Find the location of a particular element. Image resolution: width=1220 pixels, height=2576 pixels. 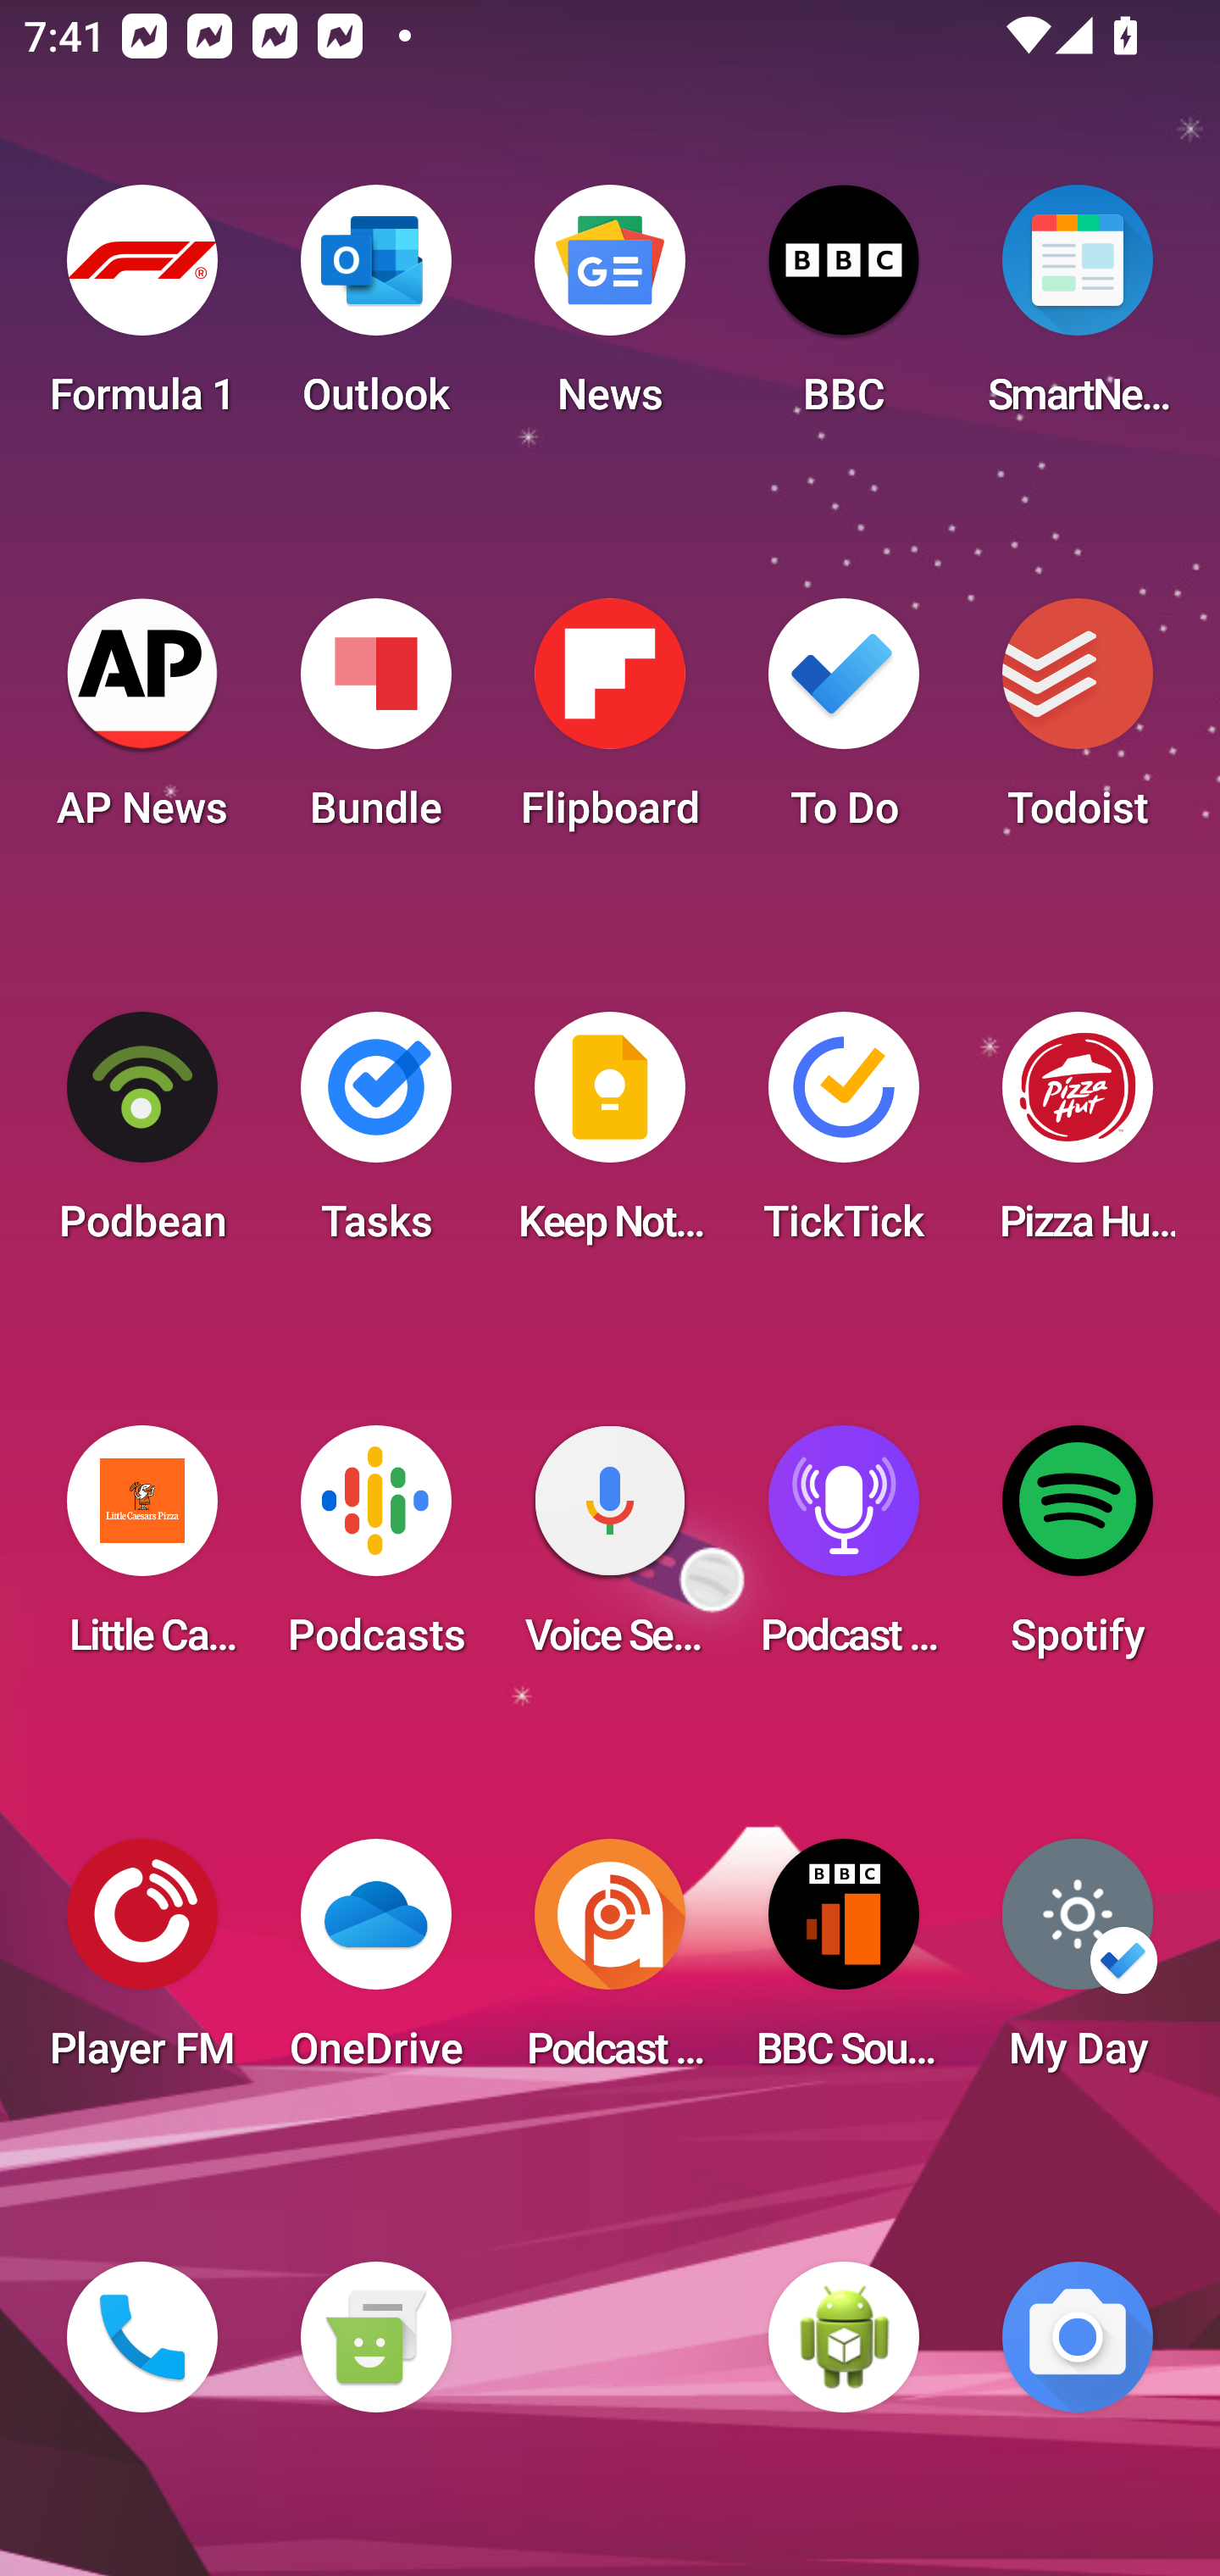

Outlook is located at coordinates (375, 310).